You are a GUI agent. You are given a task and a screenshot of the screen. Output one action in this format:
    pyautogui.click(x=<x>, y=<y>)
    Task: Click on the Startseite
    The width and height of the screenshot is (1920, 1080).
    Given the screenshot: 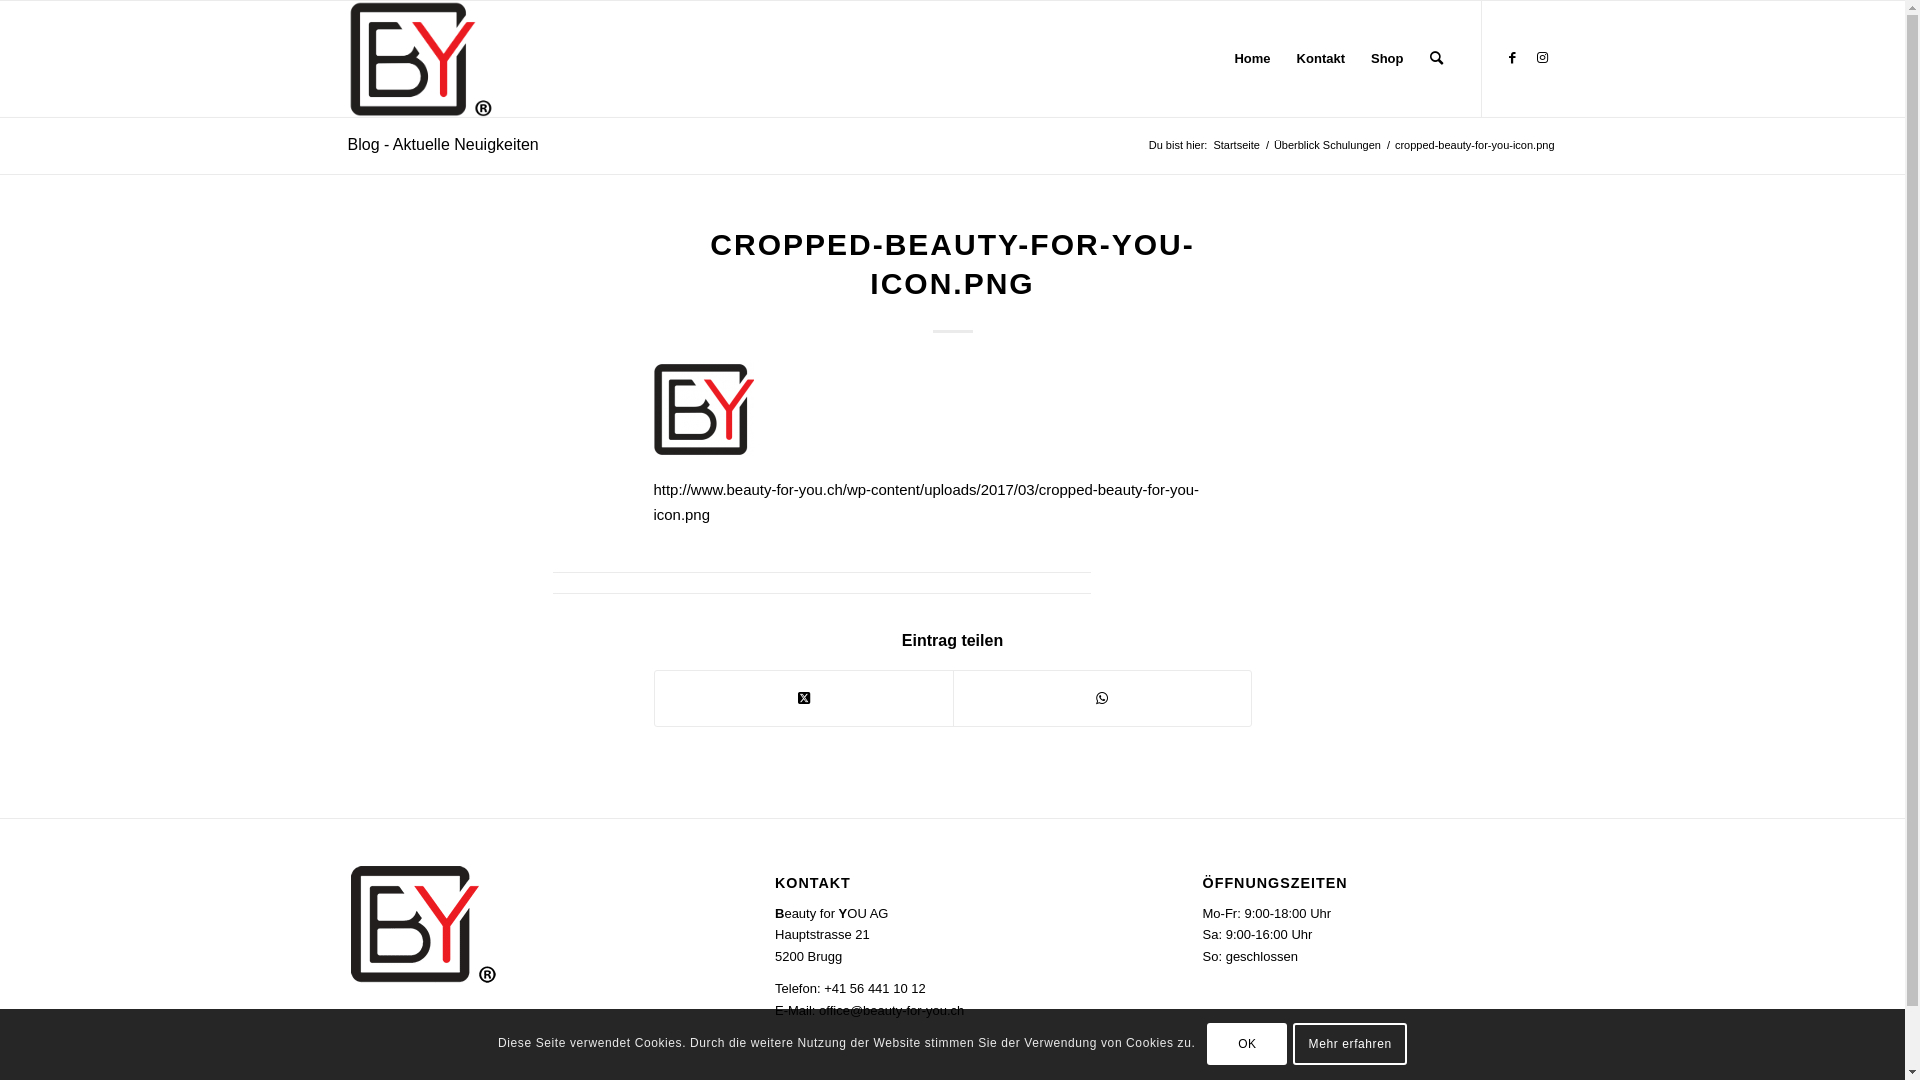 What is the action you would take?
    pyautogui.click(x=1236, y=146)
    